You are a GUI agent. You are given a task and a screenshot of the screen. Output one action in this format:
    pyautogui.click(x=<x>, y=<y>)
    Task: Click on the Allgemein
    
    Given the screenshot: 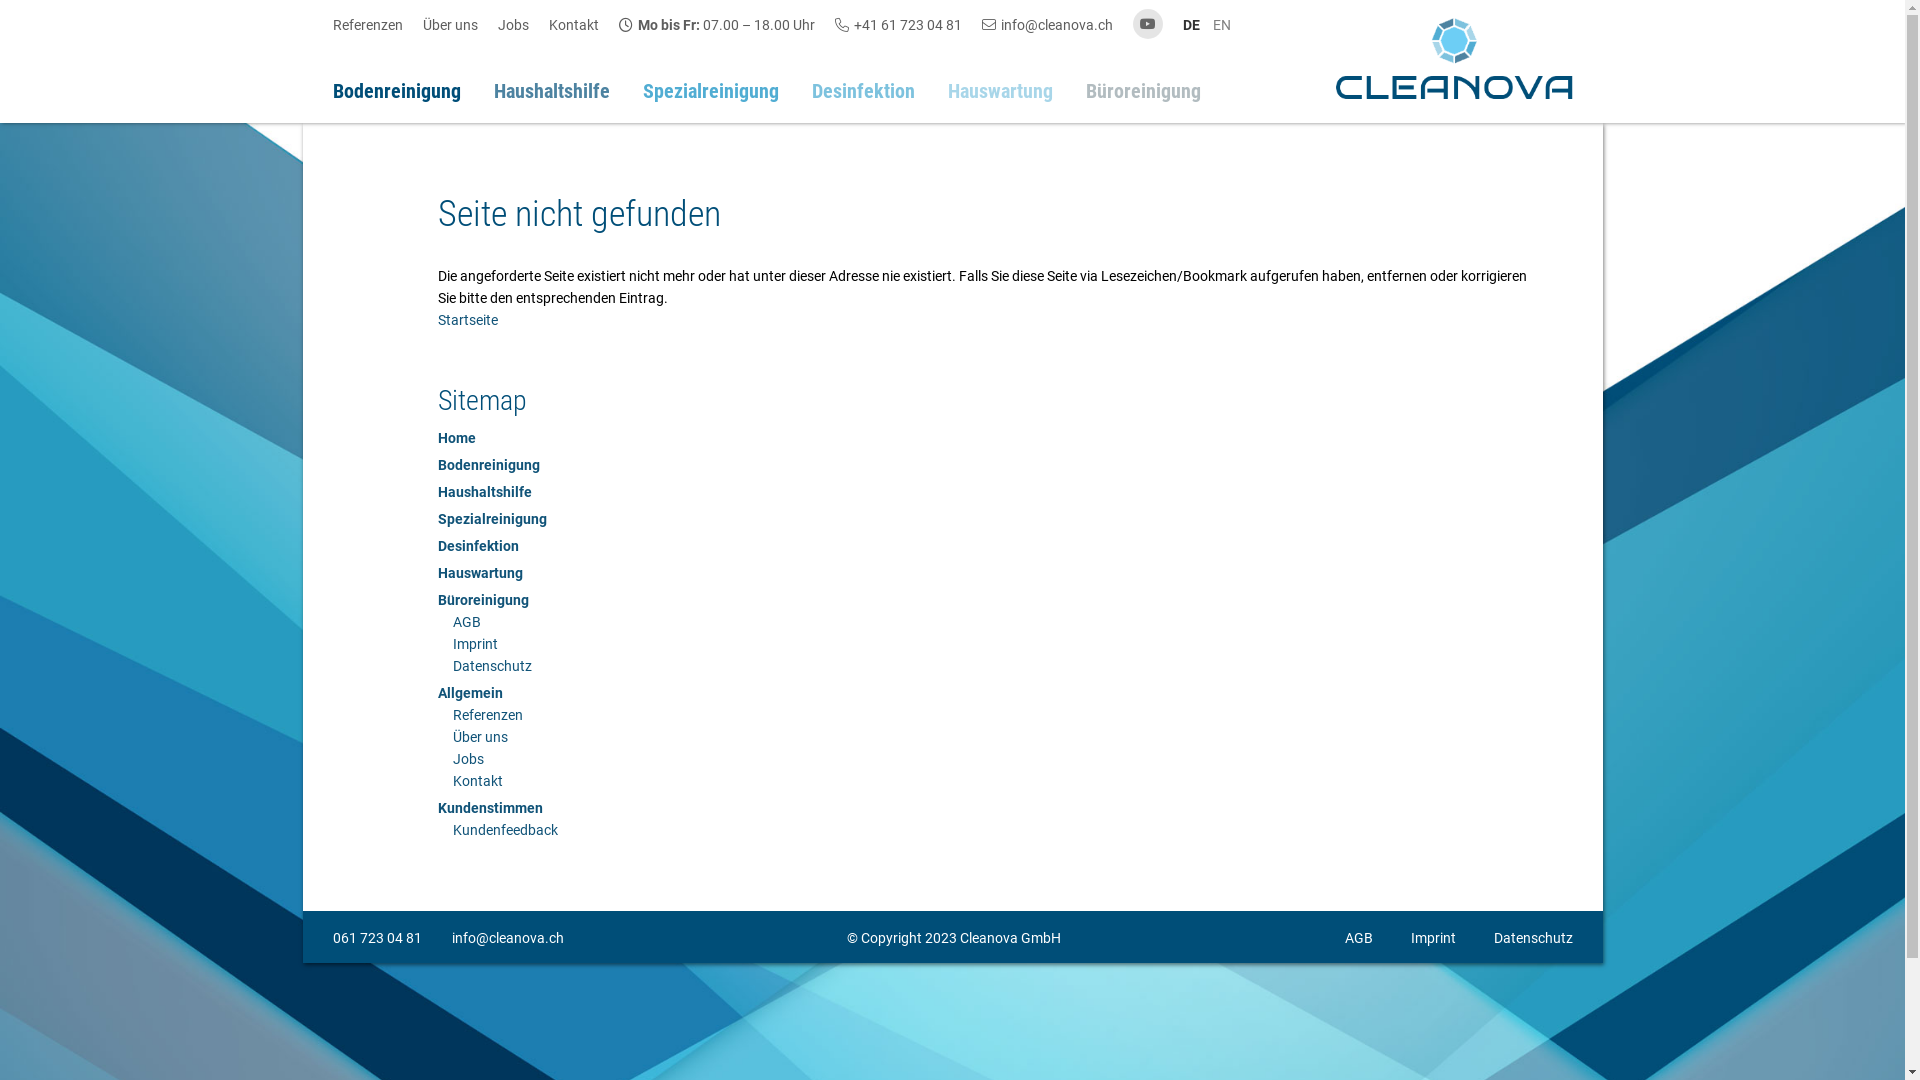 What is the action you would take?
    pyautogui.click(x=470, y=693)
    